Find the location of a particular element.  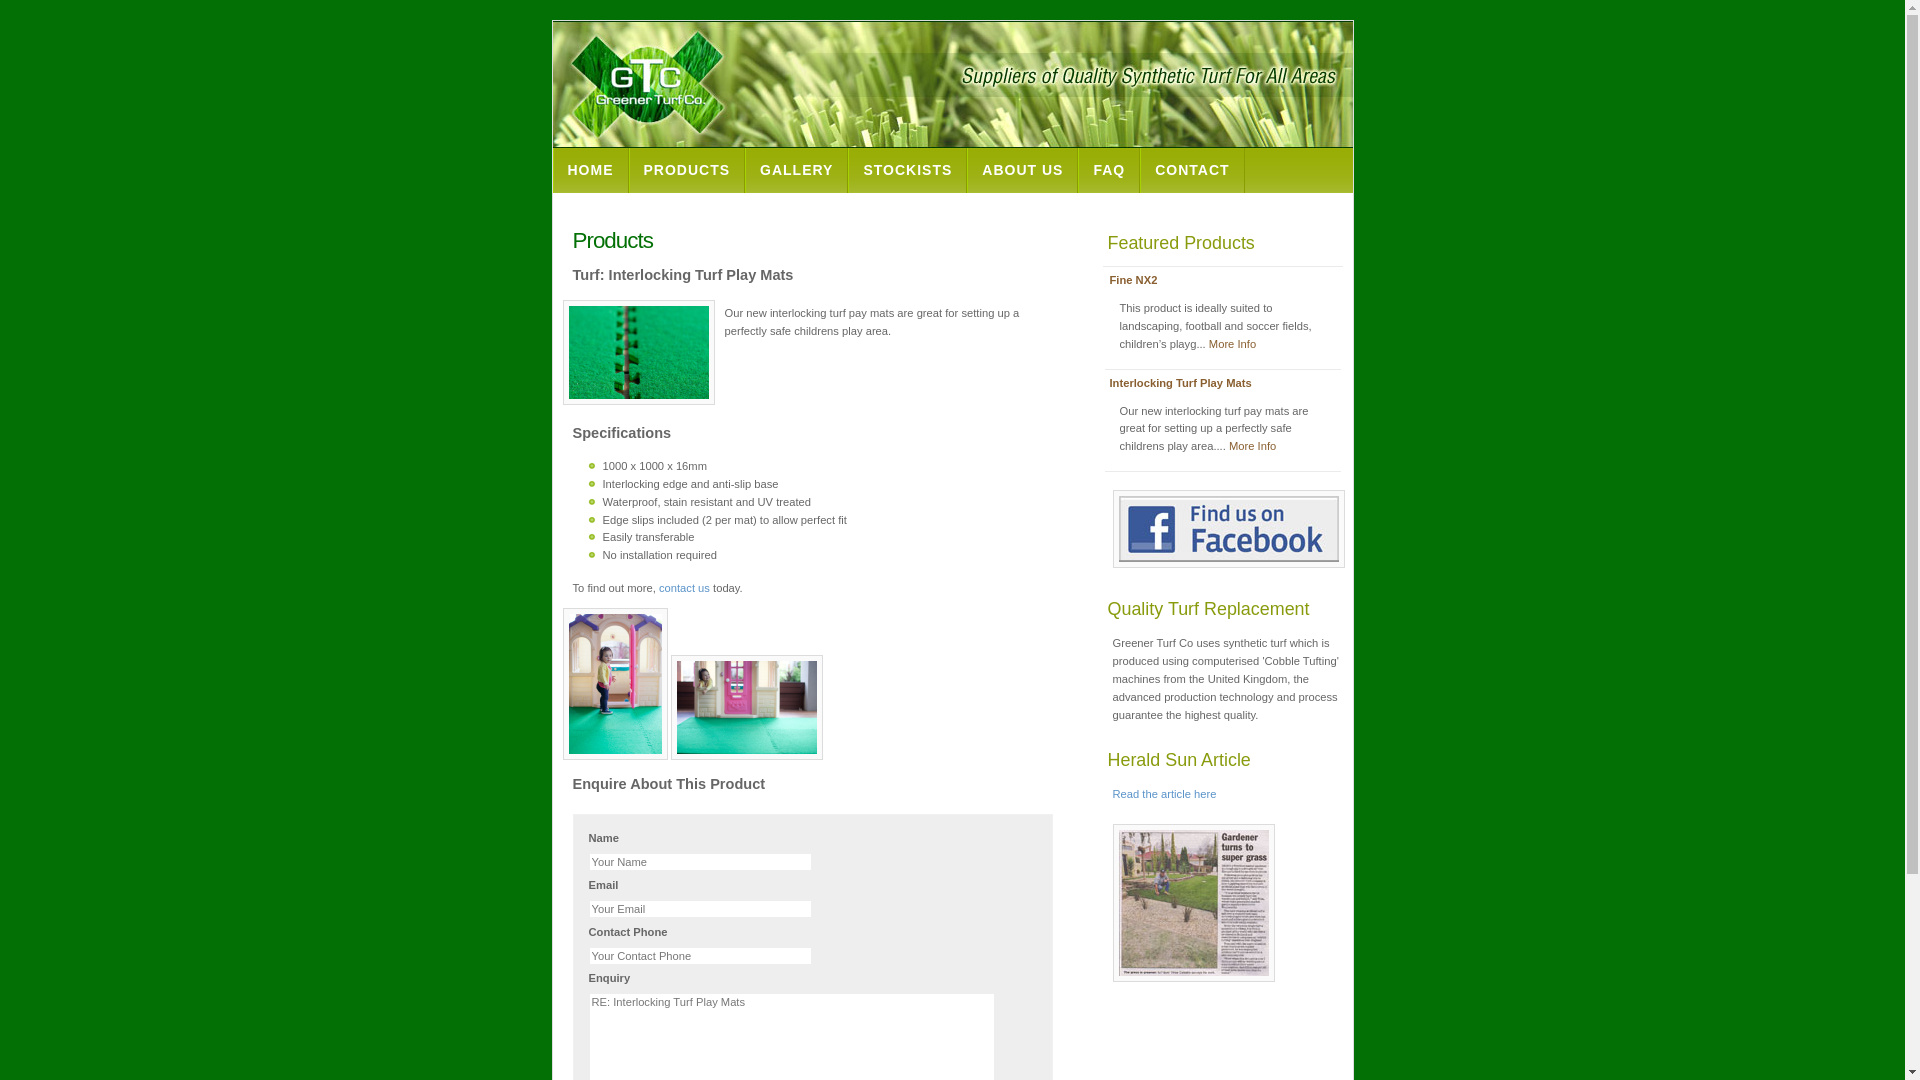

HOME is located at coordinates (590, 170).